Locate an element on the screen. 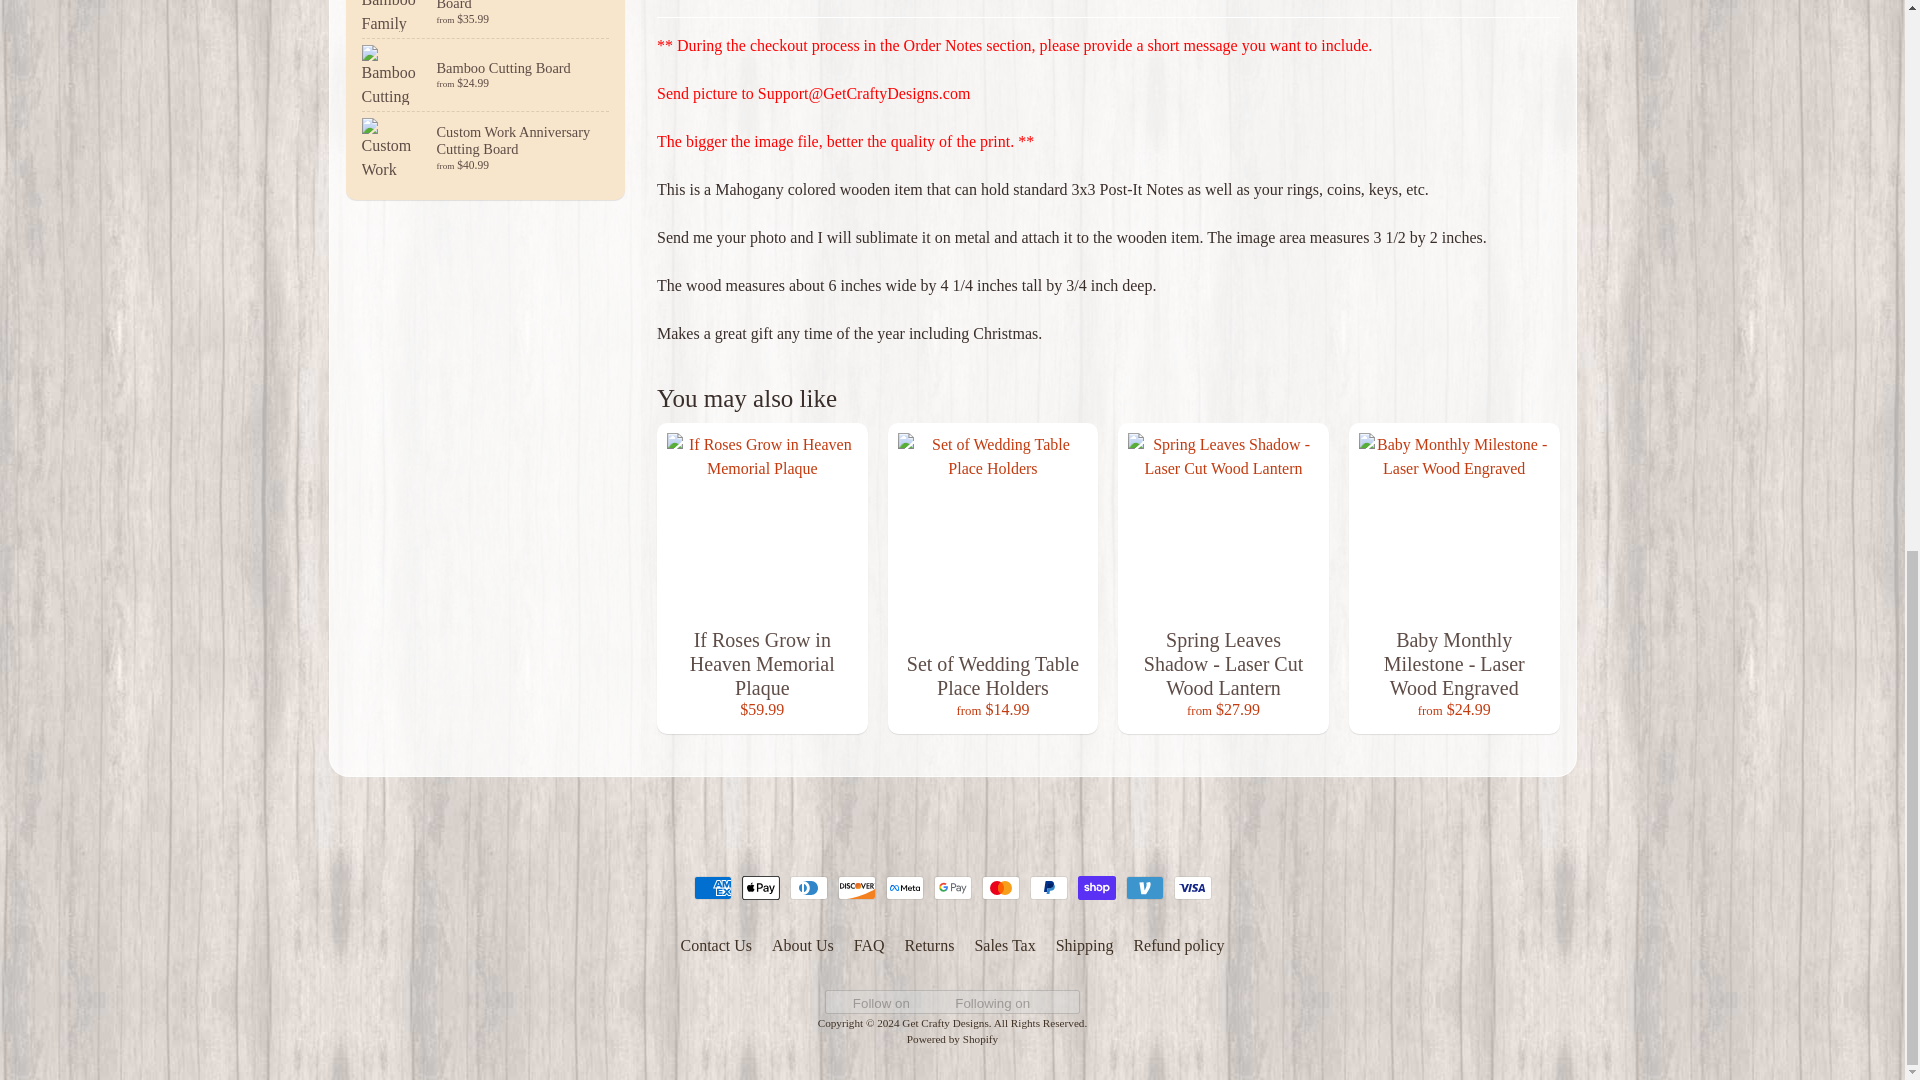 This screenshot has width=1920, height=1080. Apple Pay is located at coordinates (760, 887).